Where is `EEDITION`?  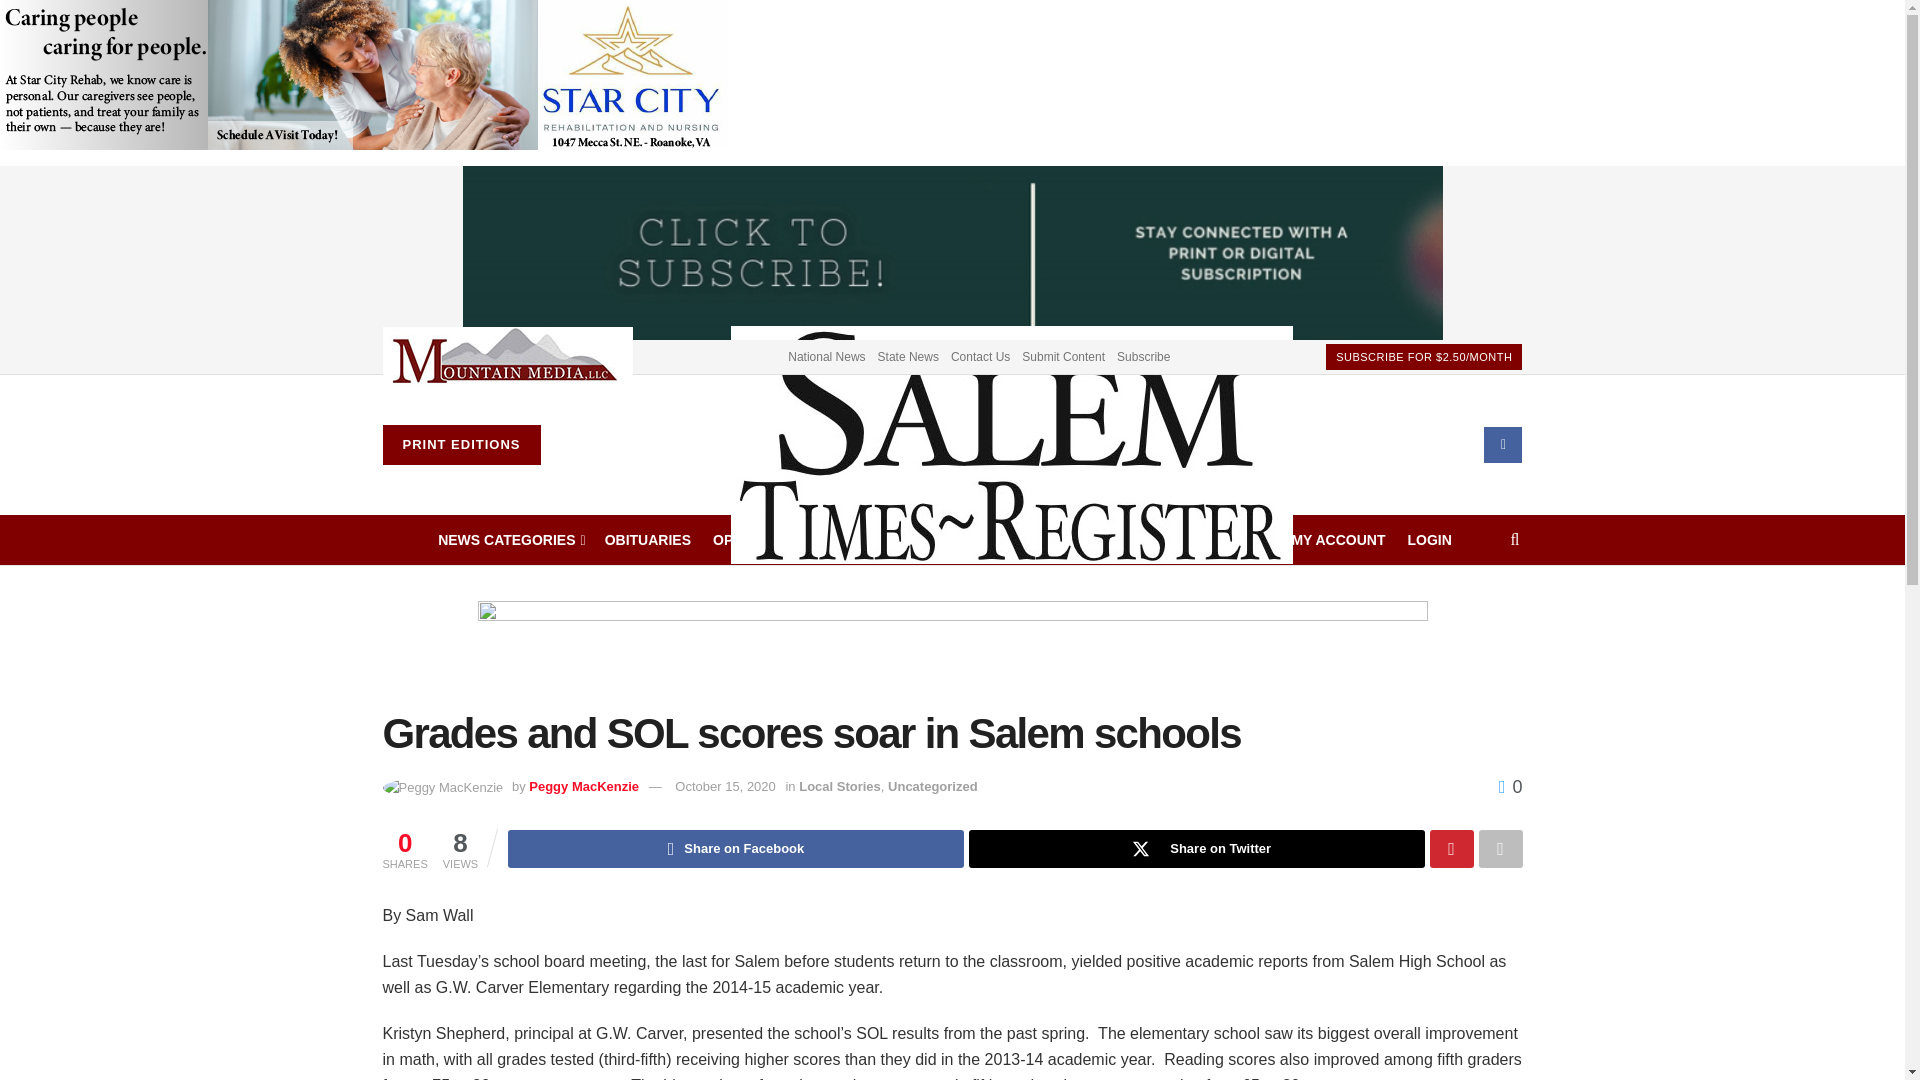 EEDITION is located at coordinates (1008, 540).